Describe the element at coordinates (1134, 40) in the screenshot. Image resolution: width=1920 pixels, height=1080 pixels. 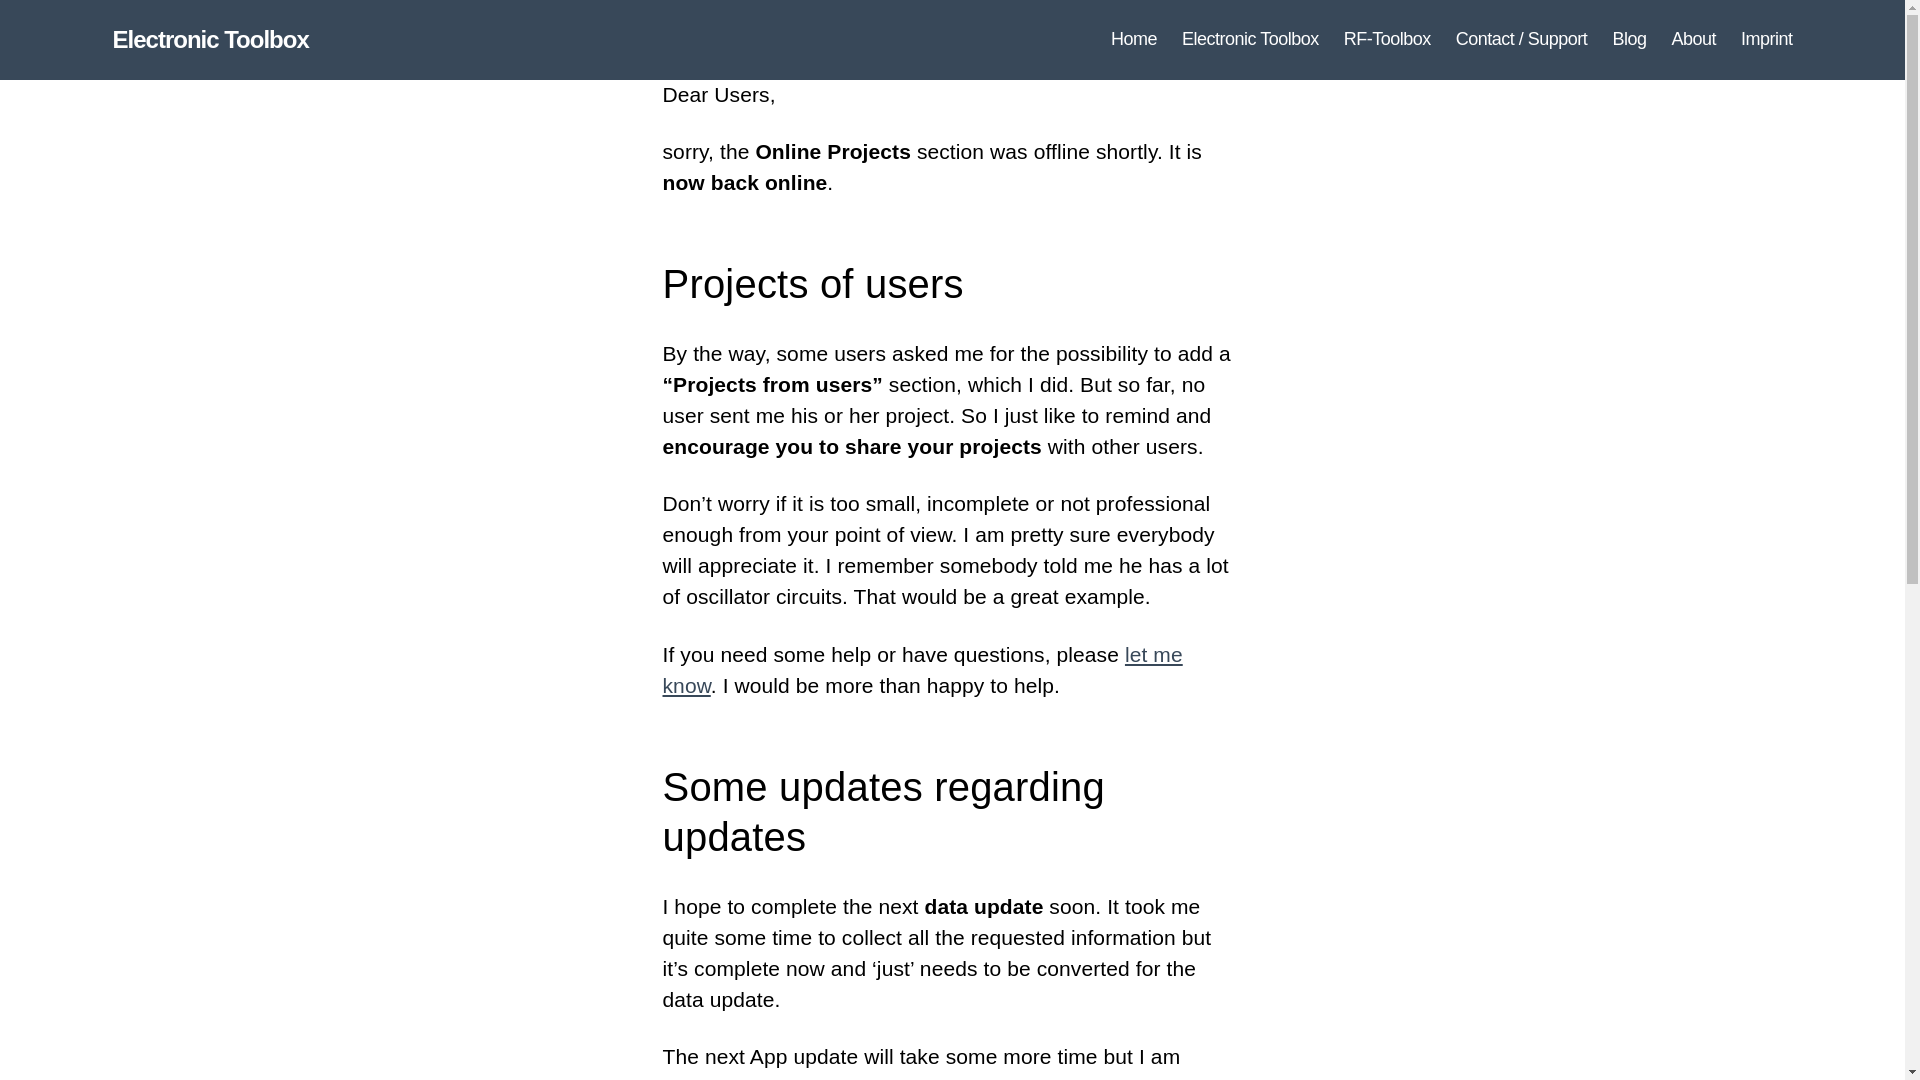
I see `Home` at that location.